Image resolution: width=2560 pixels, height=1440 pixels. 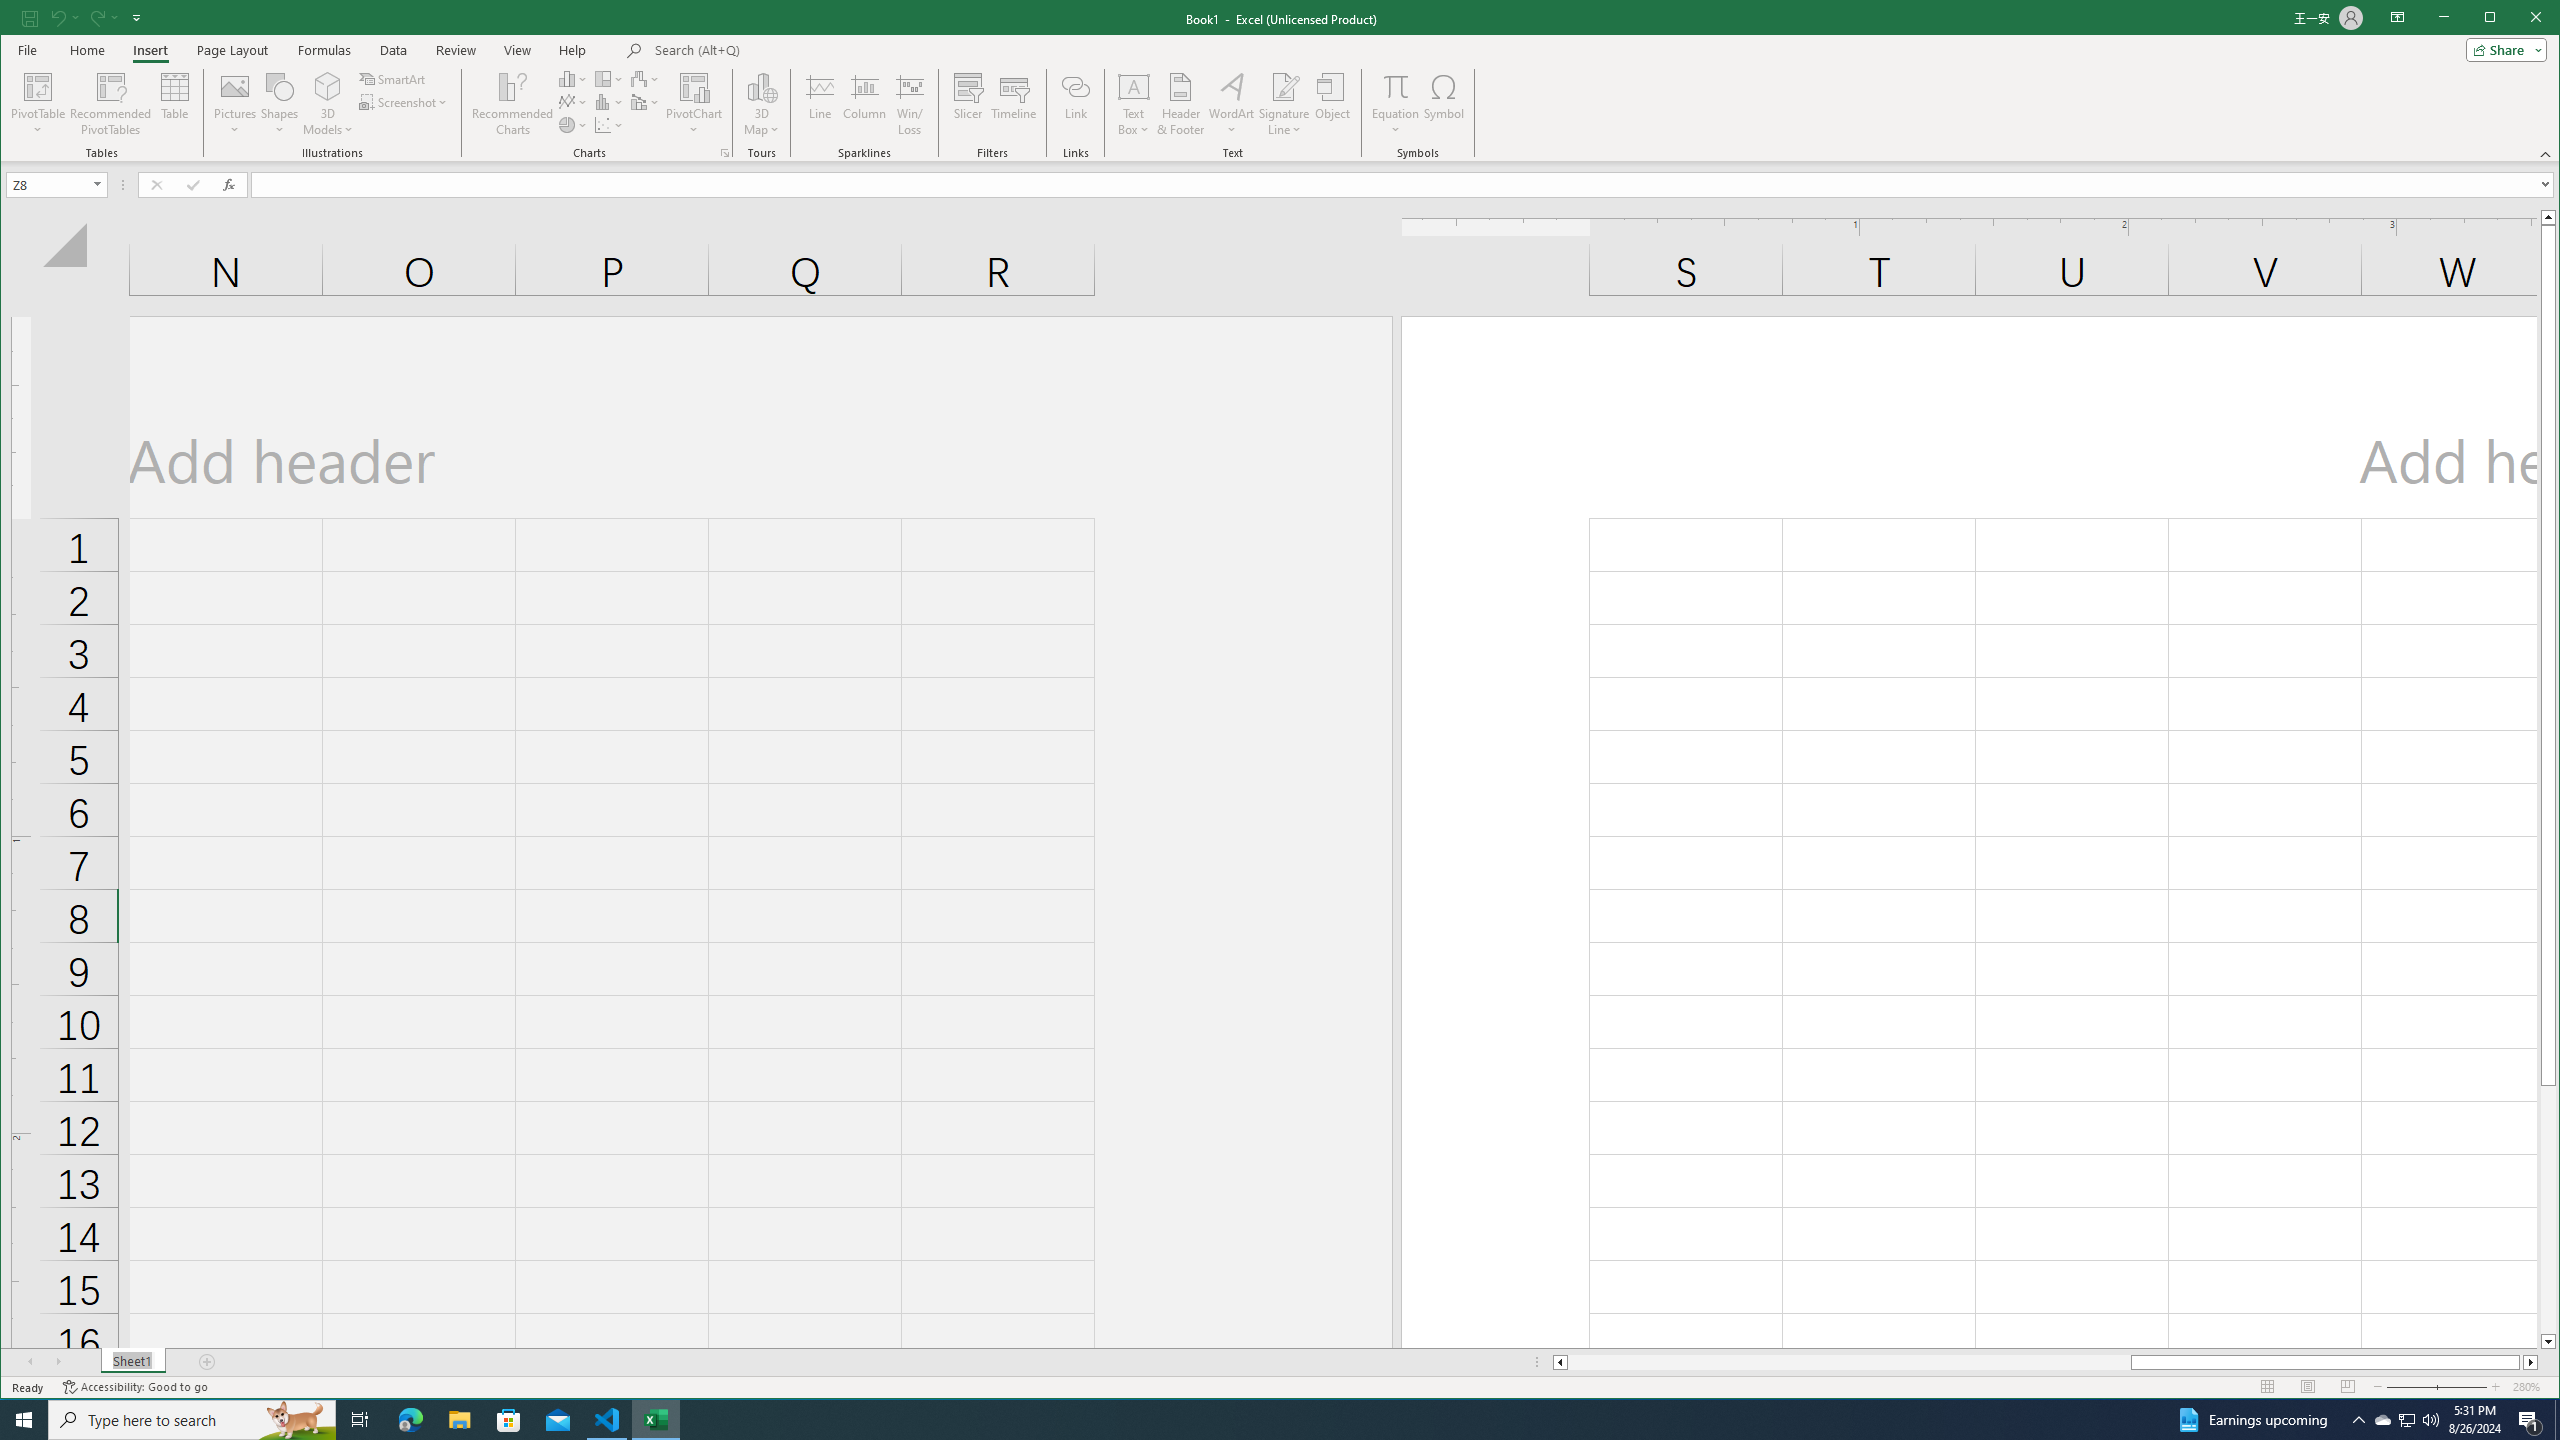 I want to click on Insert Hierarchy Chart, so click(x=609, y=78).